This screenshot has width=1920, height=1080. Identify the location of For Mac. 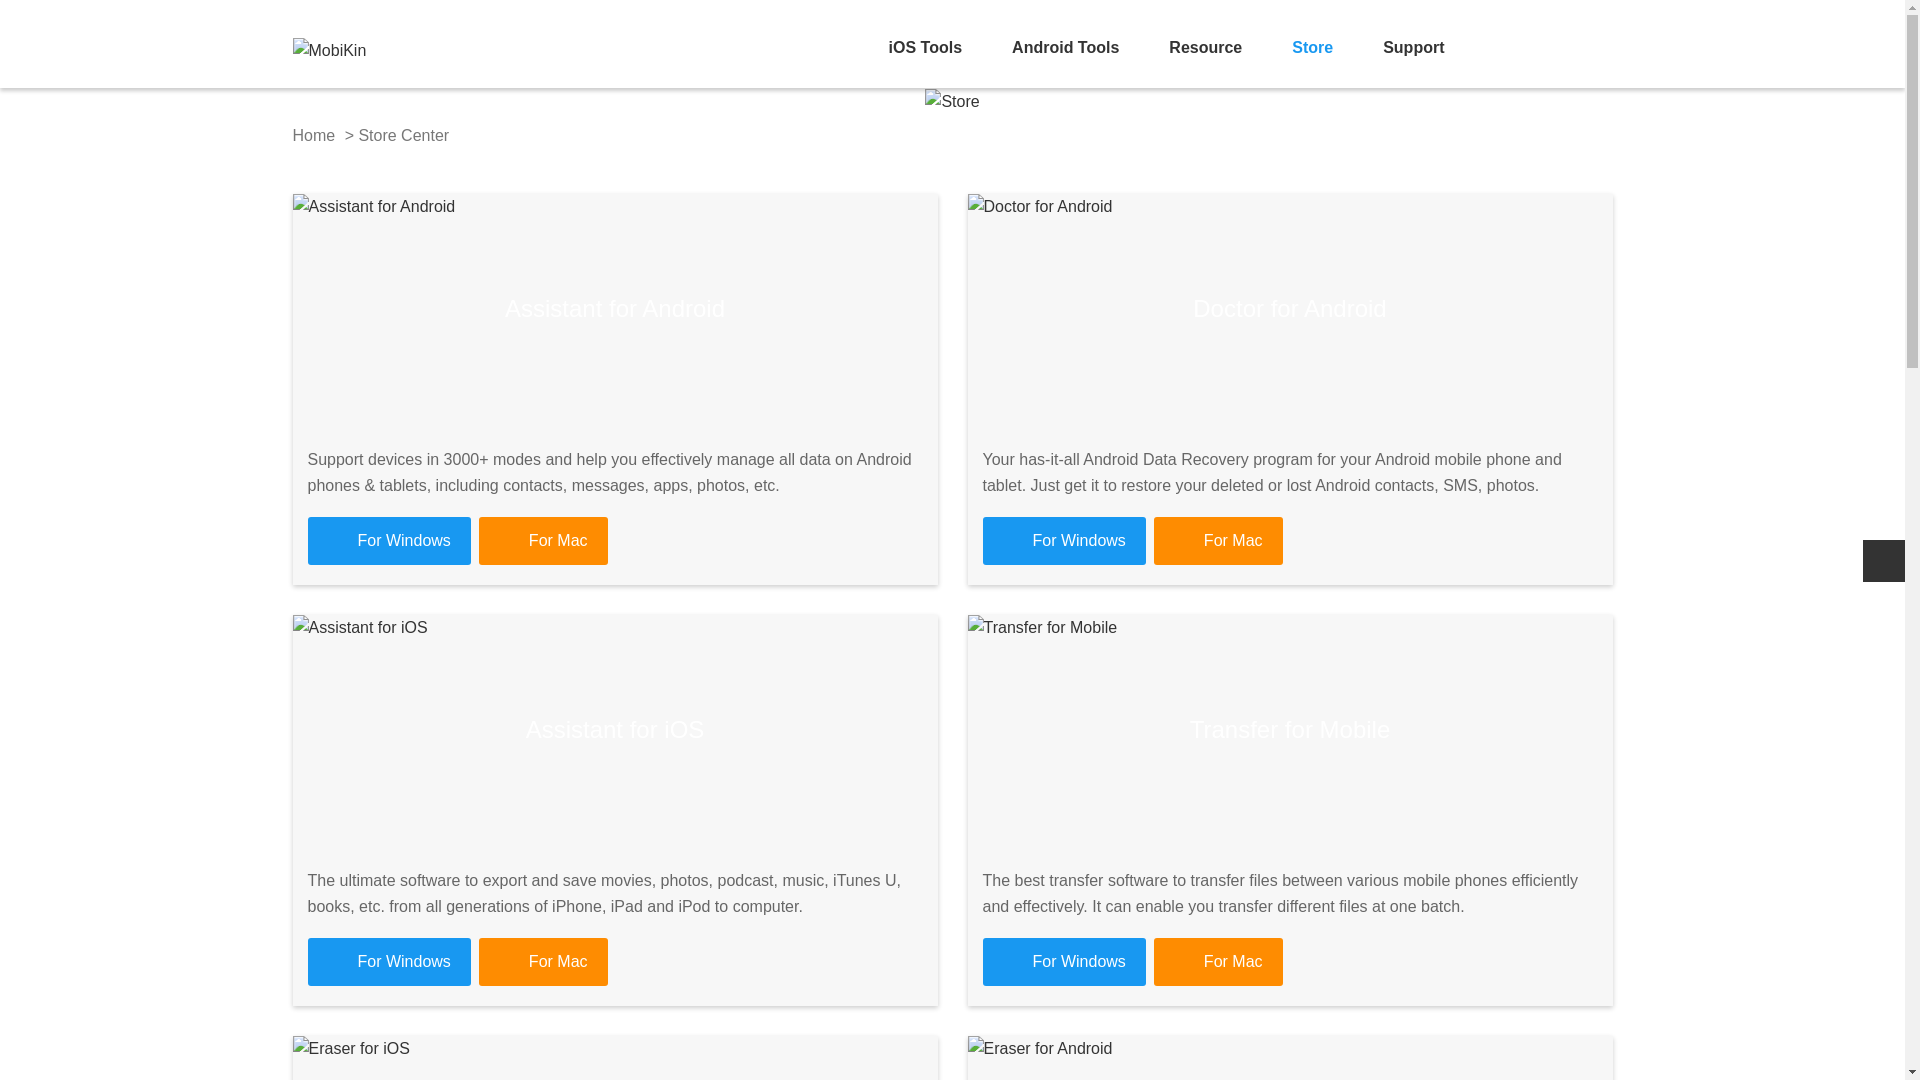
(1218, 540).